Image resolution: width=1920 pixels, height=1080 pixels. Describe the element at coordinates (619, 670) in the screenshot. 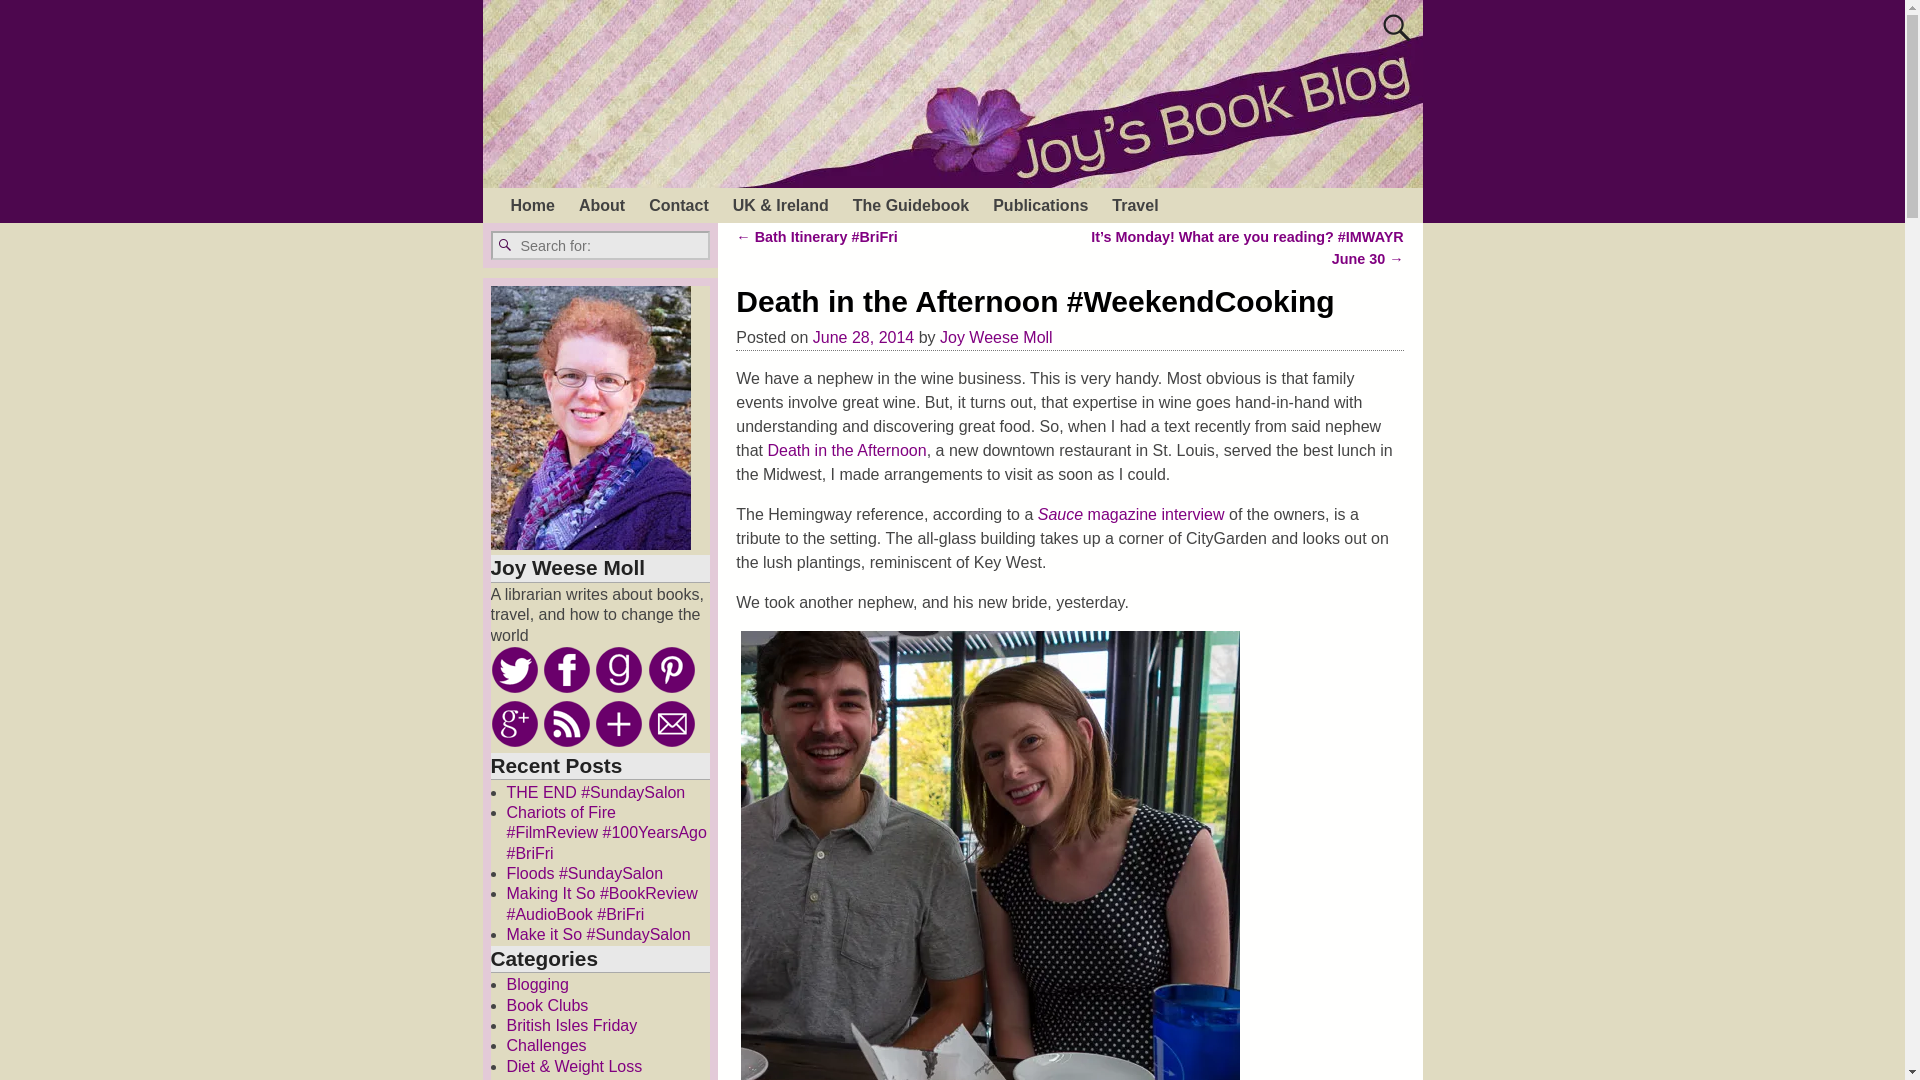

I see `Joy Weese Moll on Goodreads` at that location.